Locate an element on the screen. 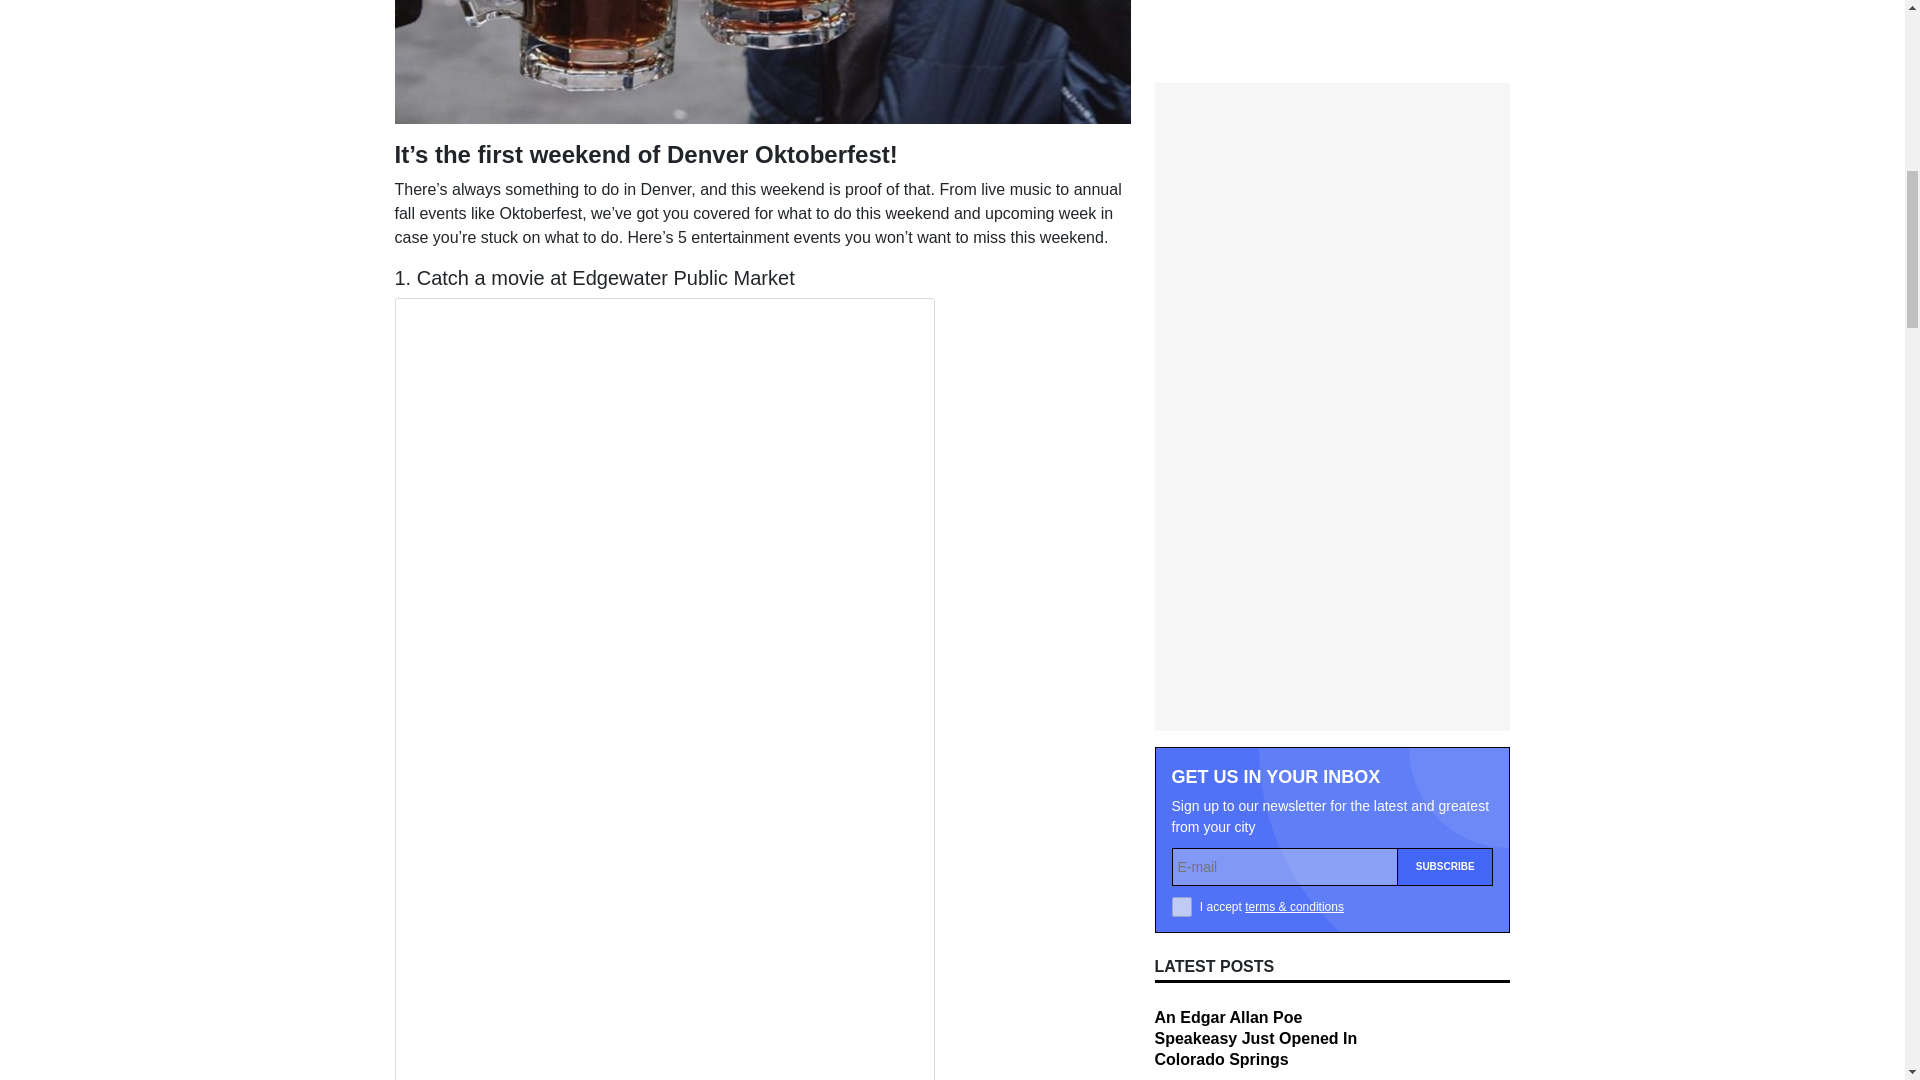 The height and width of the screenshot is (1080, 1920). JULY 4, 2024 is located at coordinates (1190, 905).